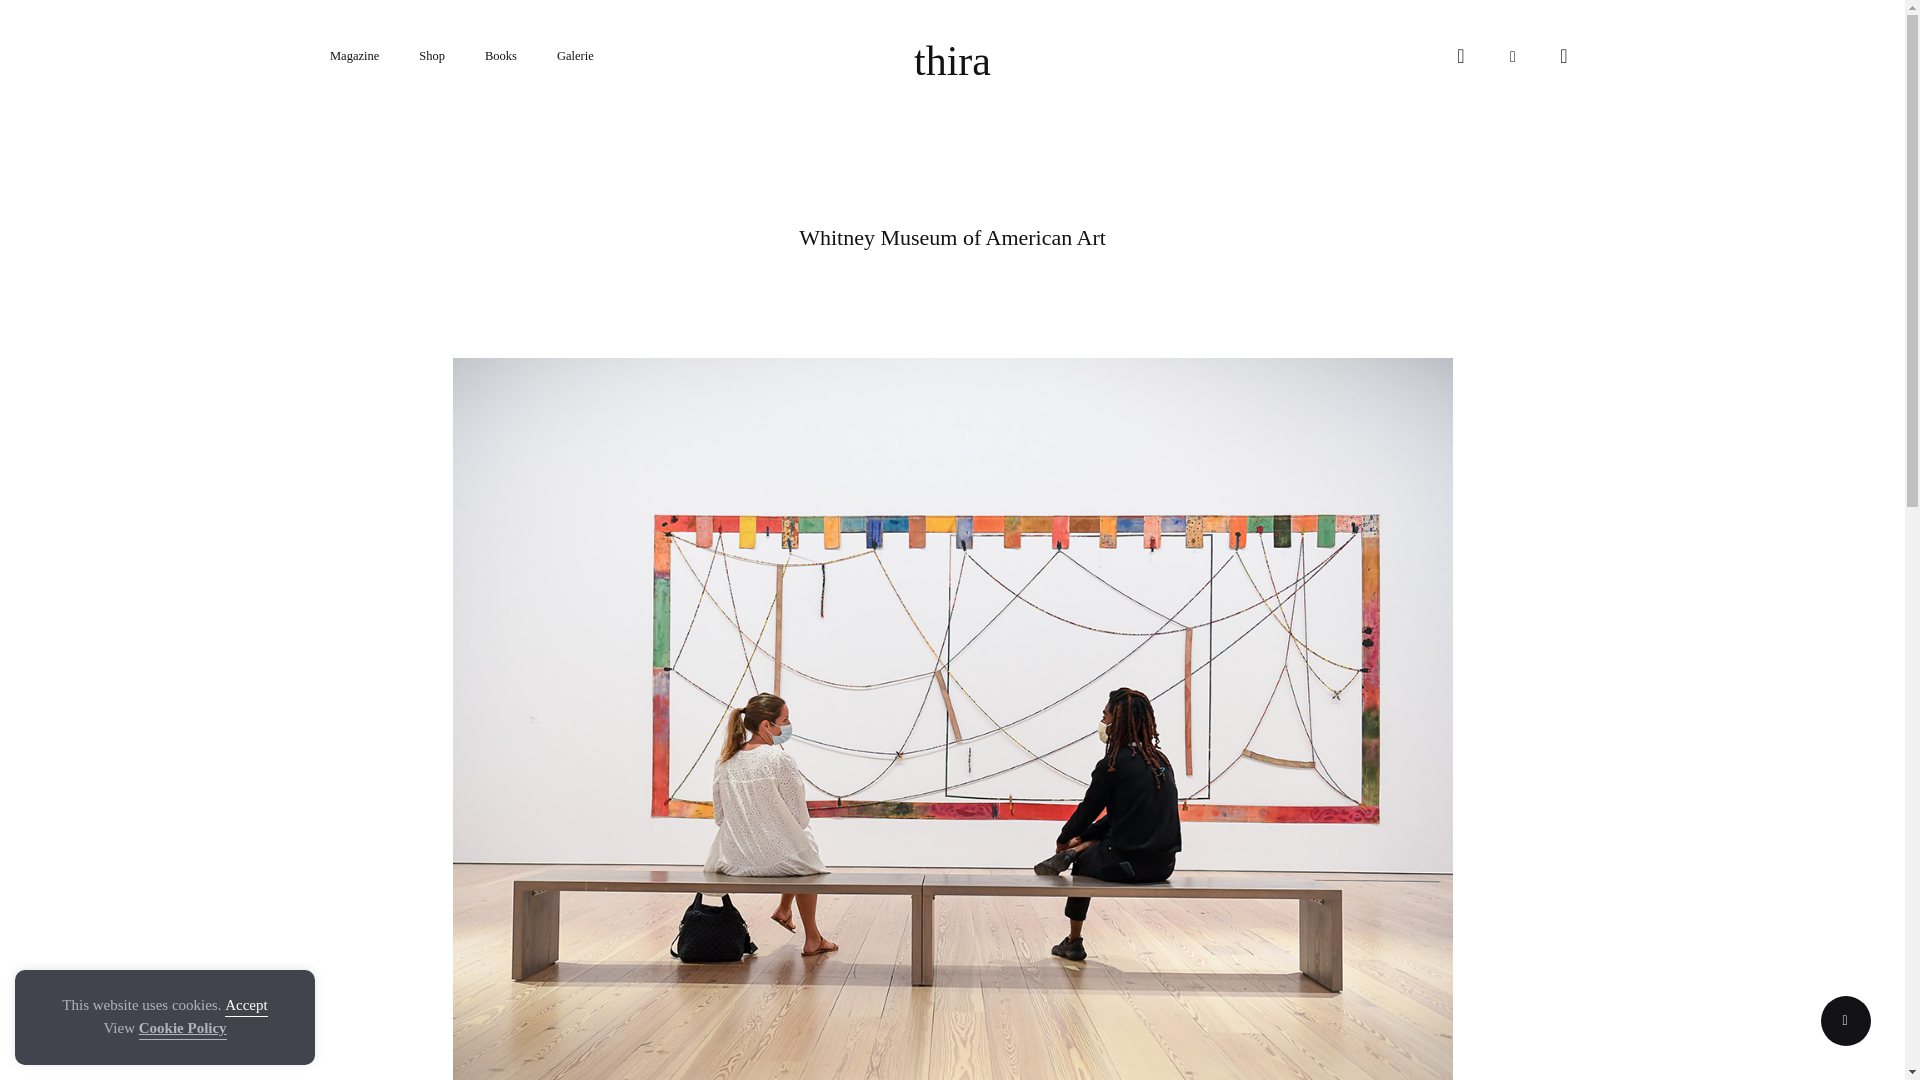 The width and height of the screenshot is (1920, 1080). I want to click on Account, so click(687, 861).